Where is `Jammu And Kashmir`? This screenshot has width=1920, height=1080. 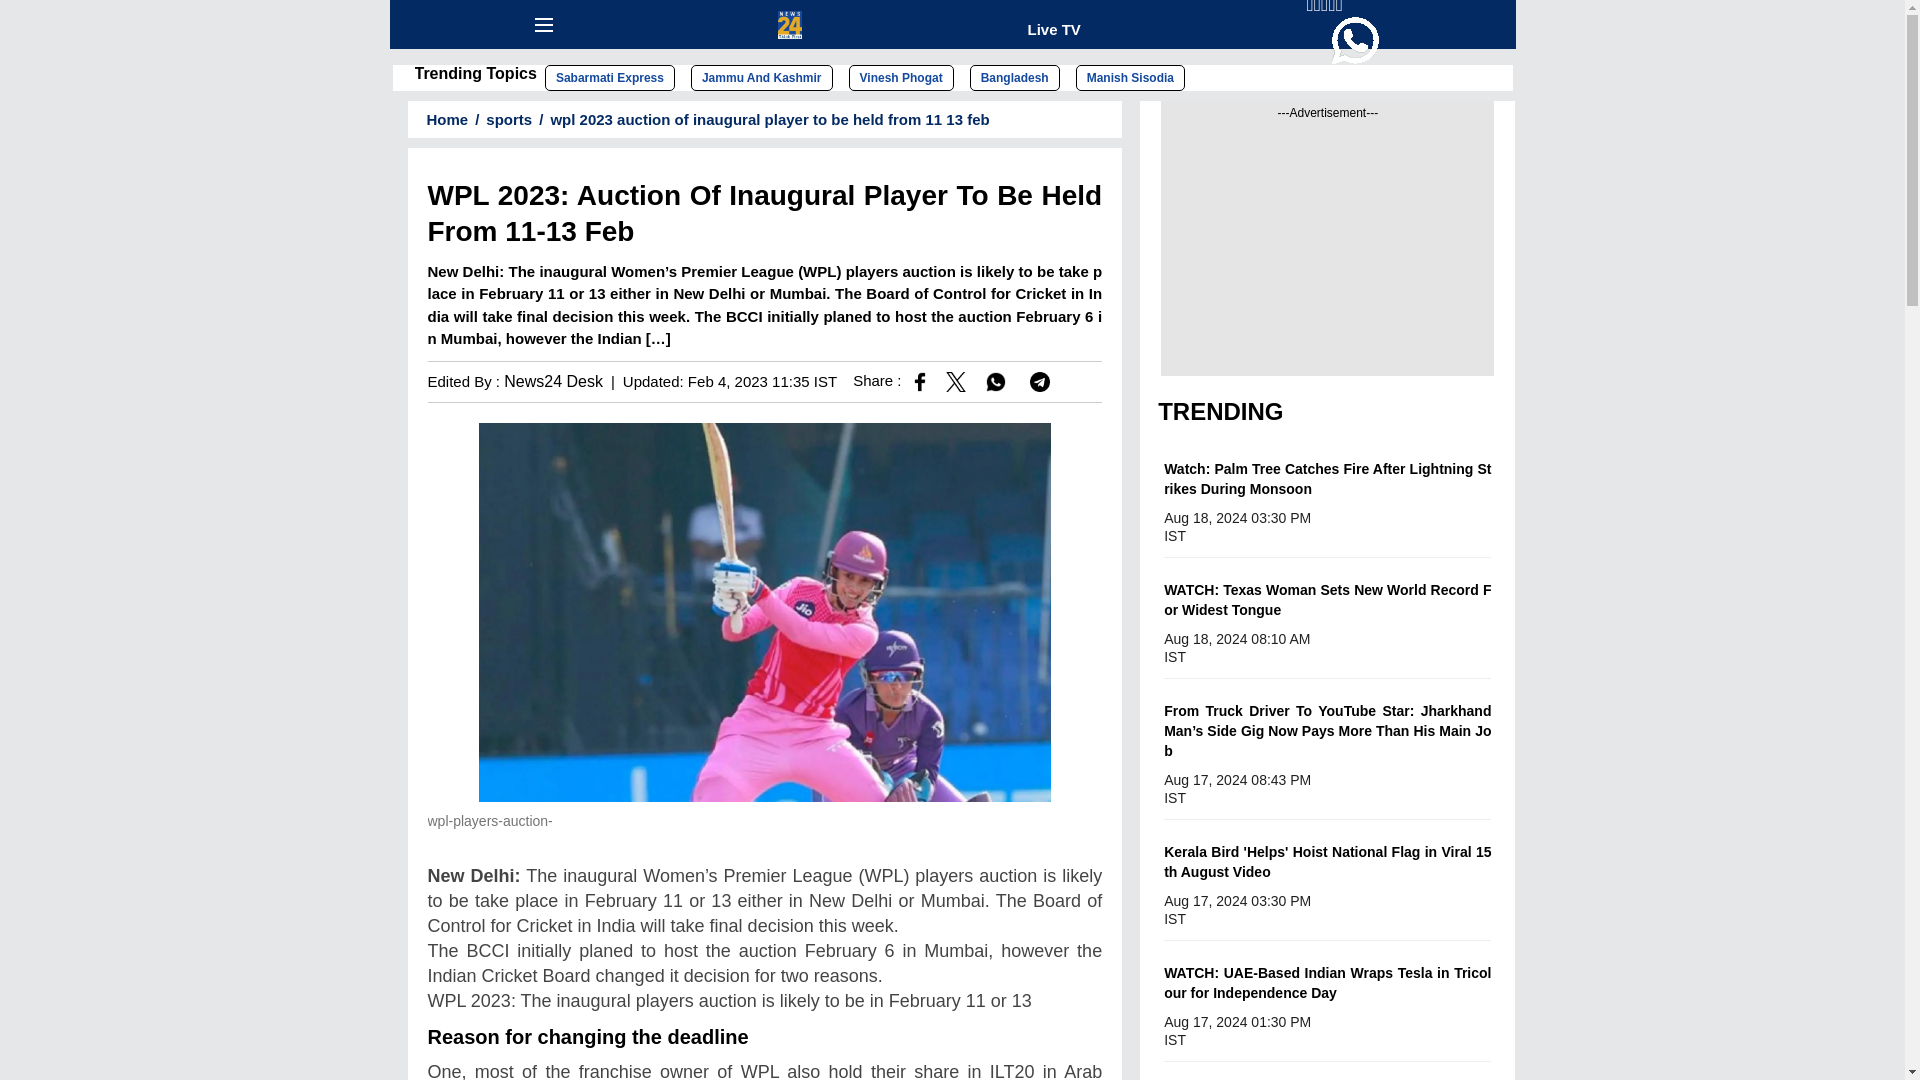
Jammu And Kashmir is located at coordinates (762, 77).